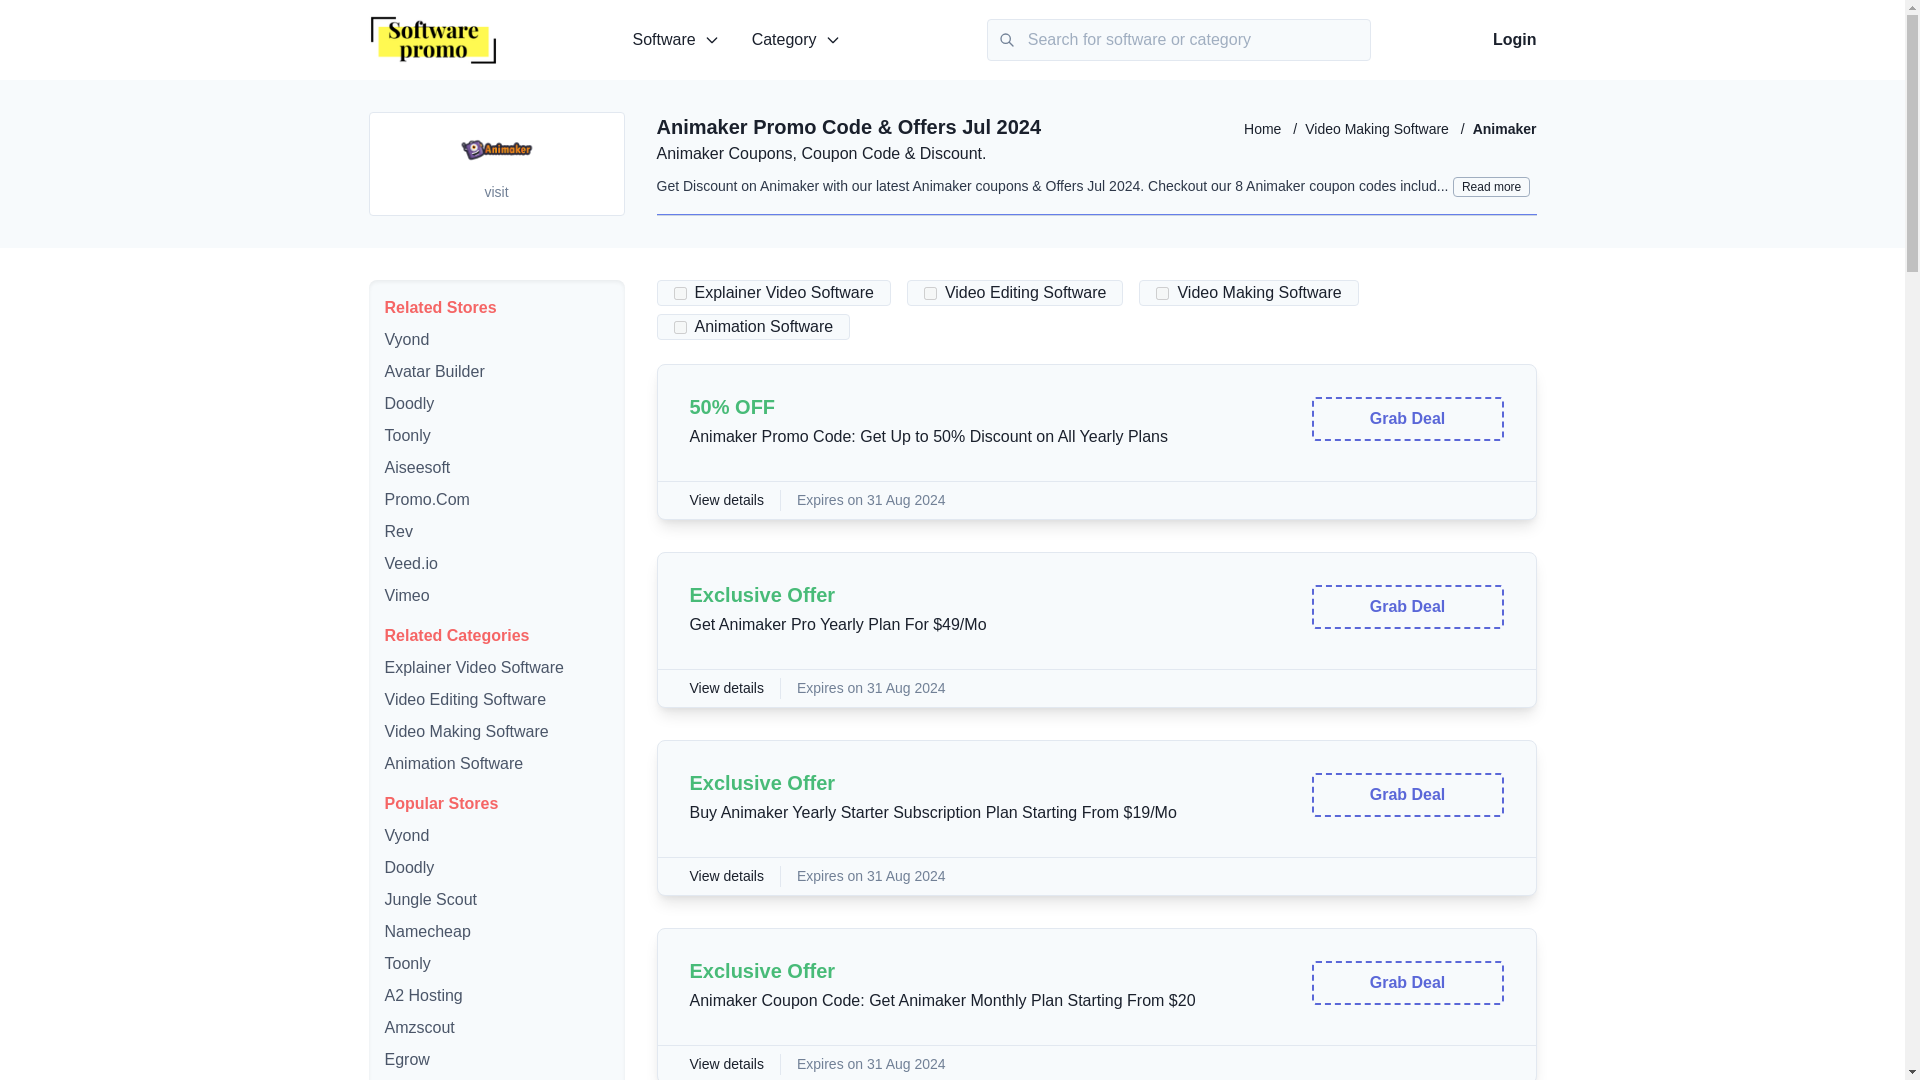  What do you see at coordinates (418, 1027) in the screenshot?
I see `Amzscout` at bounding box center [418, 1027].